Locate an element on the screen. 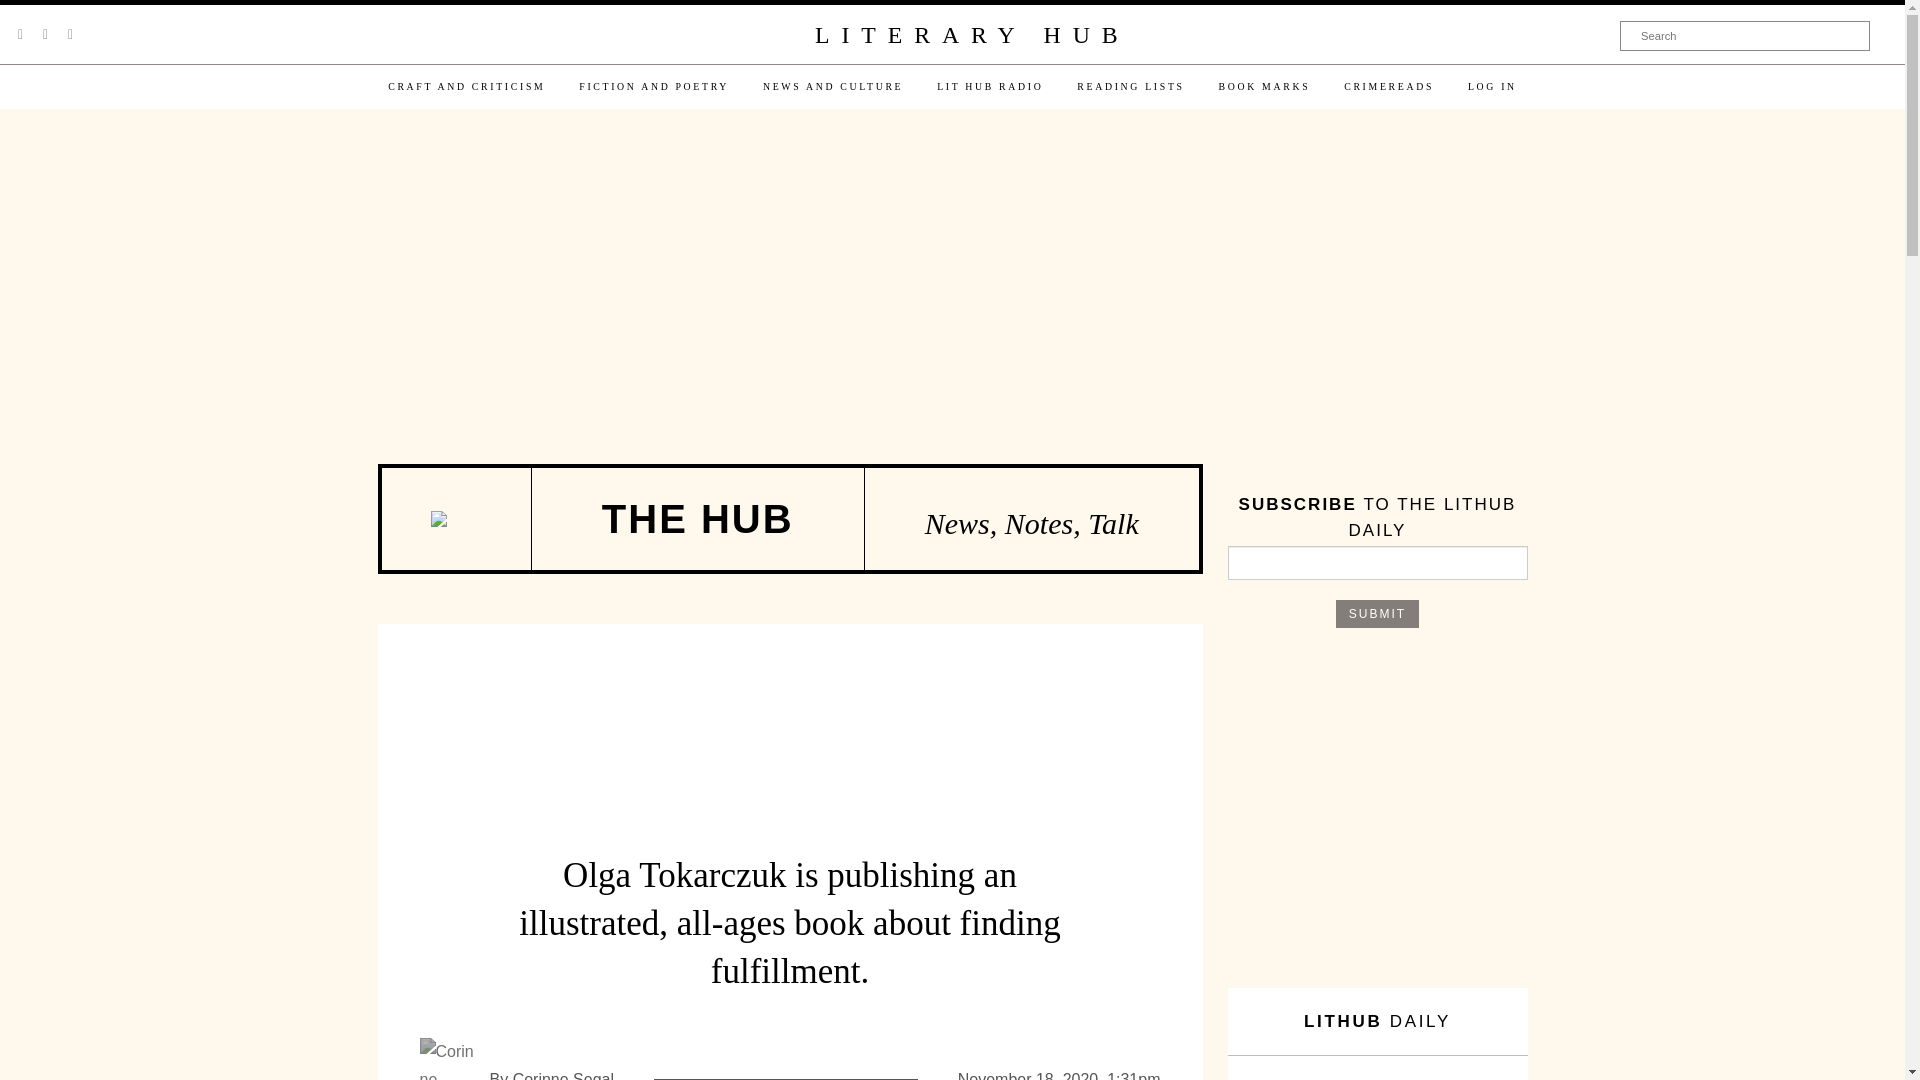 The width and height of the screenshot is (1920, 1080). LITERARY HUB is located at coordinates (971, 36).